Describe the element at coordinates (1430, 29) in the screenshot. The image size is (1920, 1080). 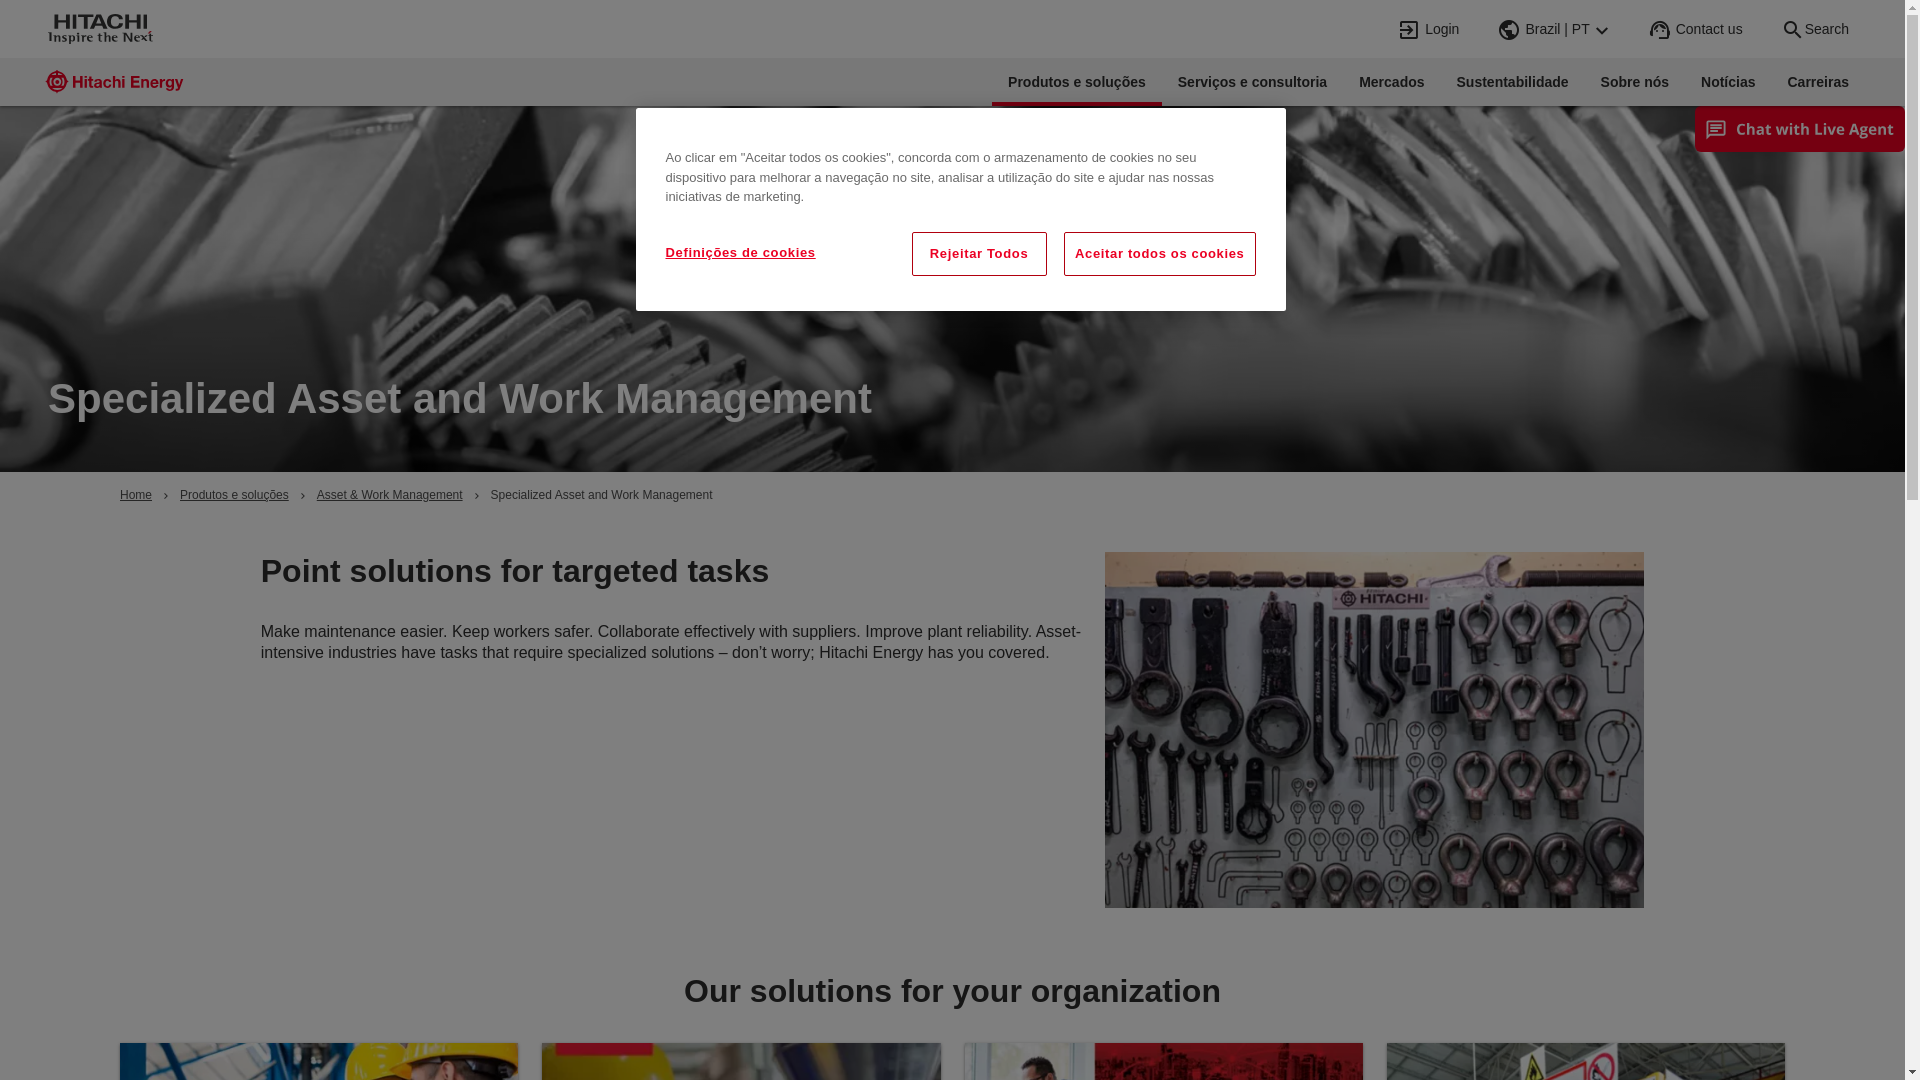
I see `Login` at that location.